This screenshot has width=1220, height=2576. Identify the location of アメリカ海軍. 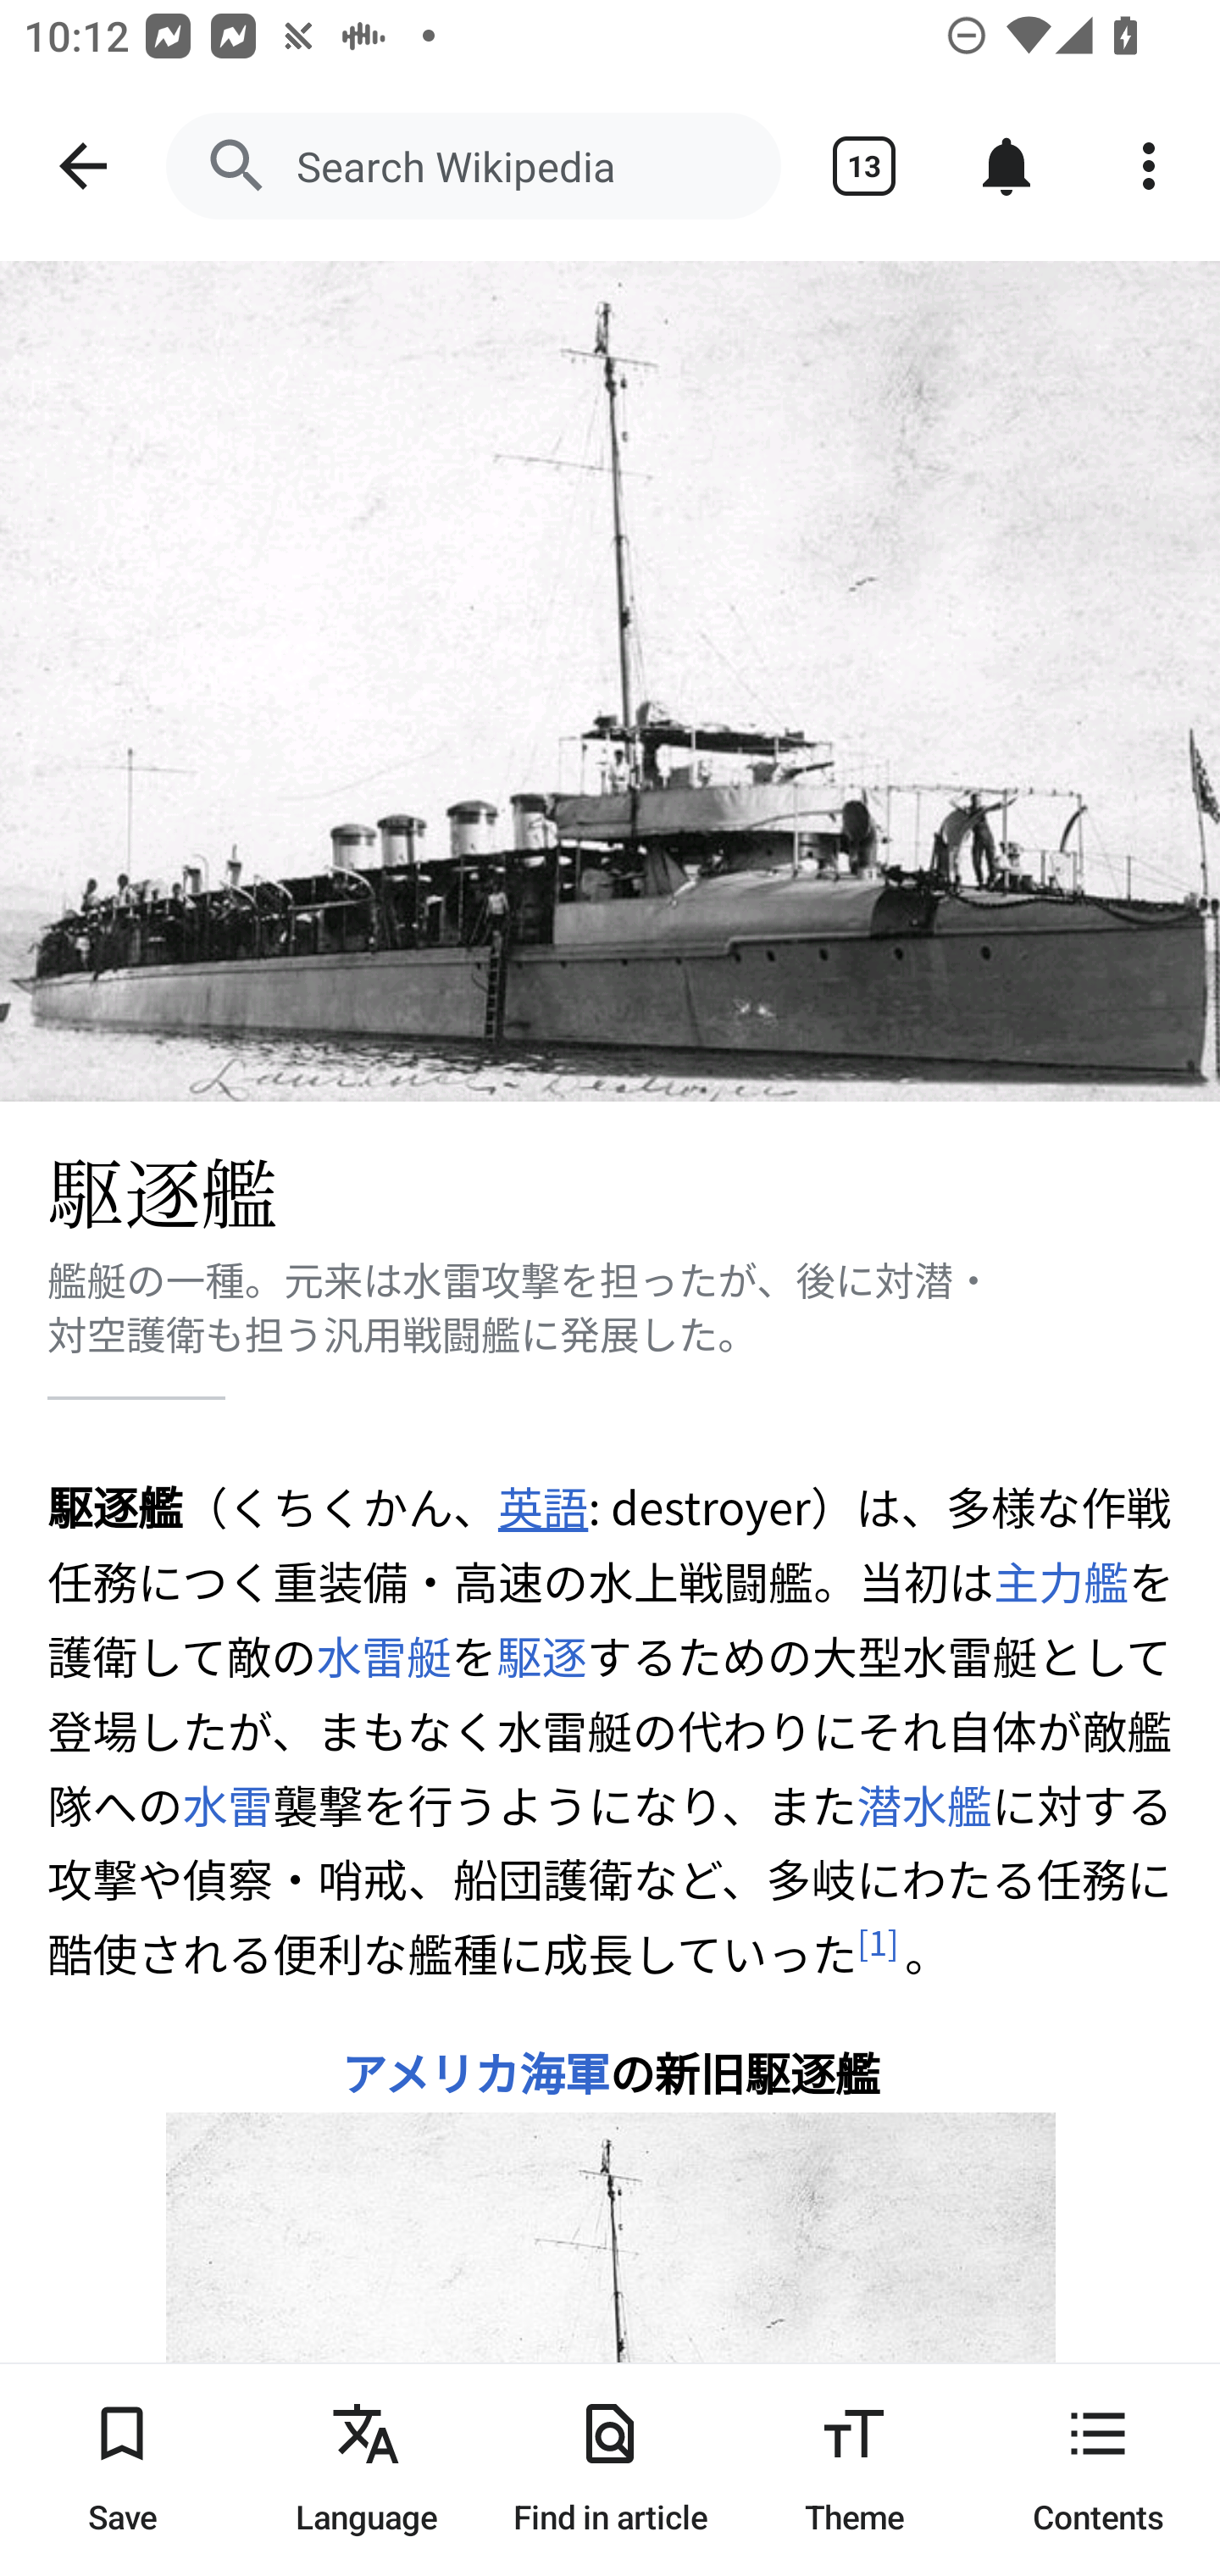
(475, 2072).